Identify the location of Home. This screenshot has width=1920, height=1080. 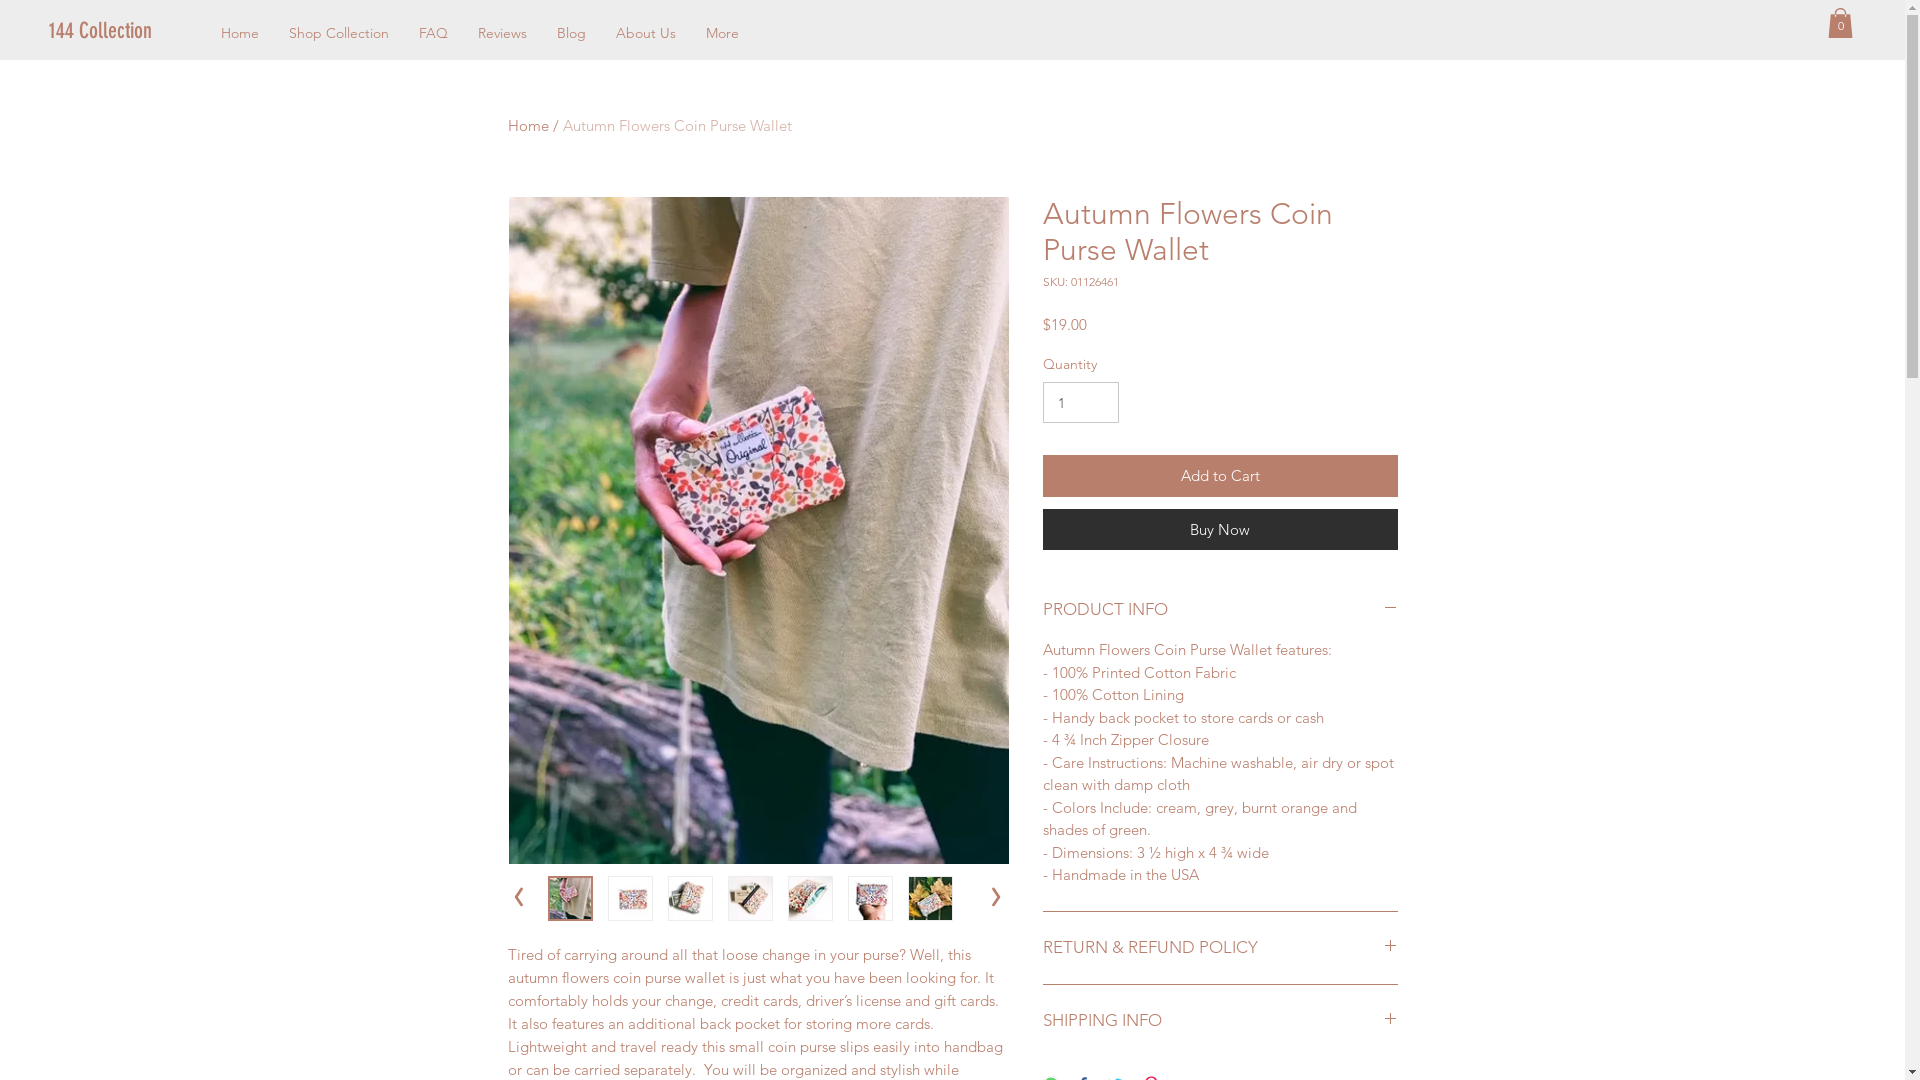
(528, 126).